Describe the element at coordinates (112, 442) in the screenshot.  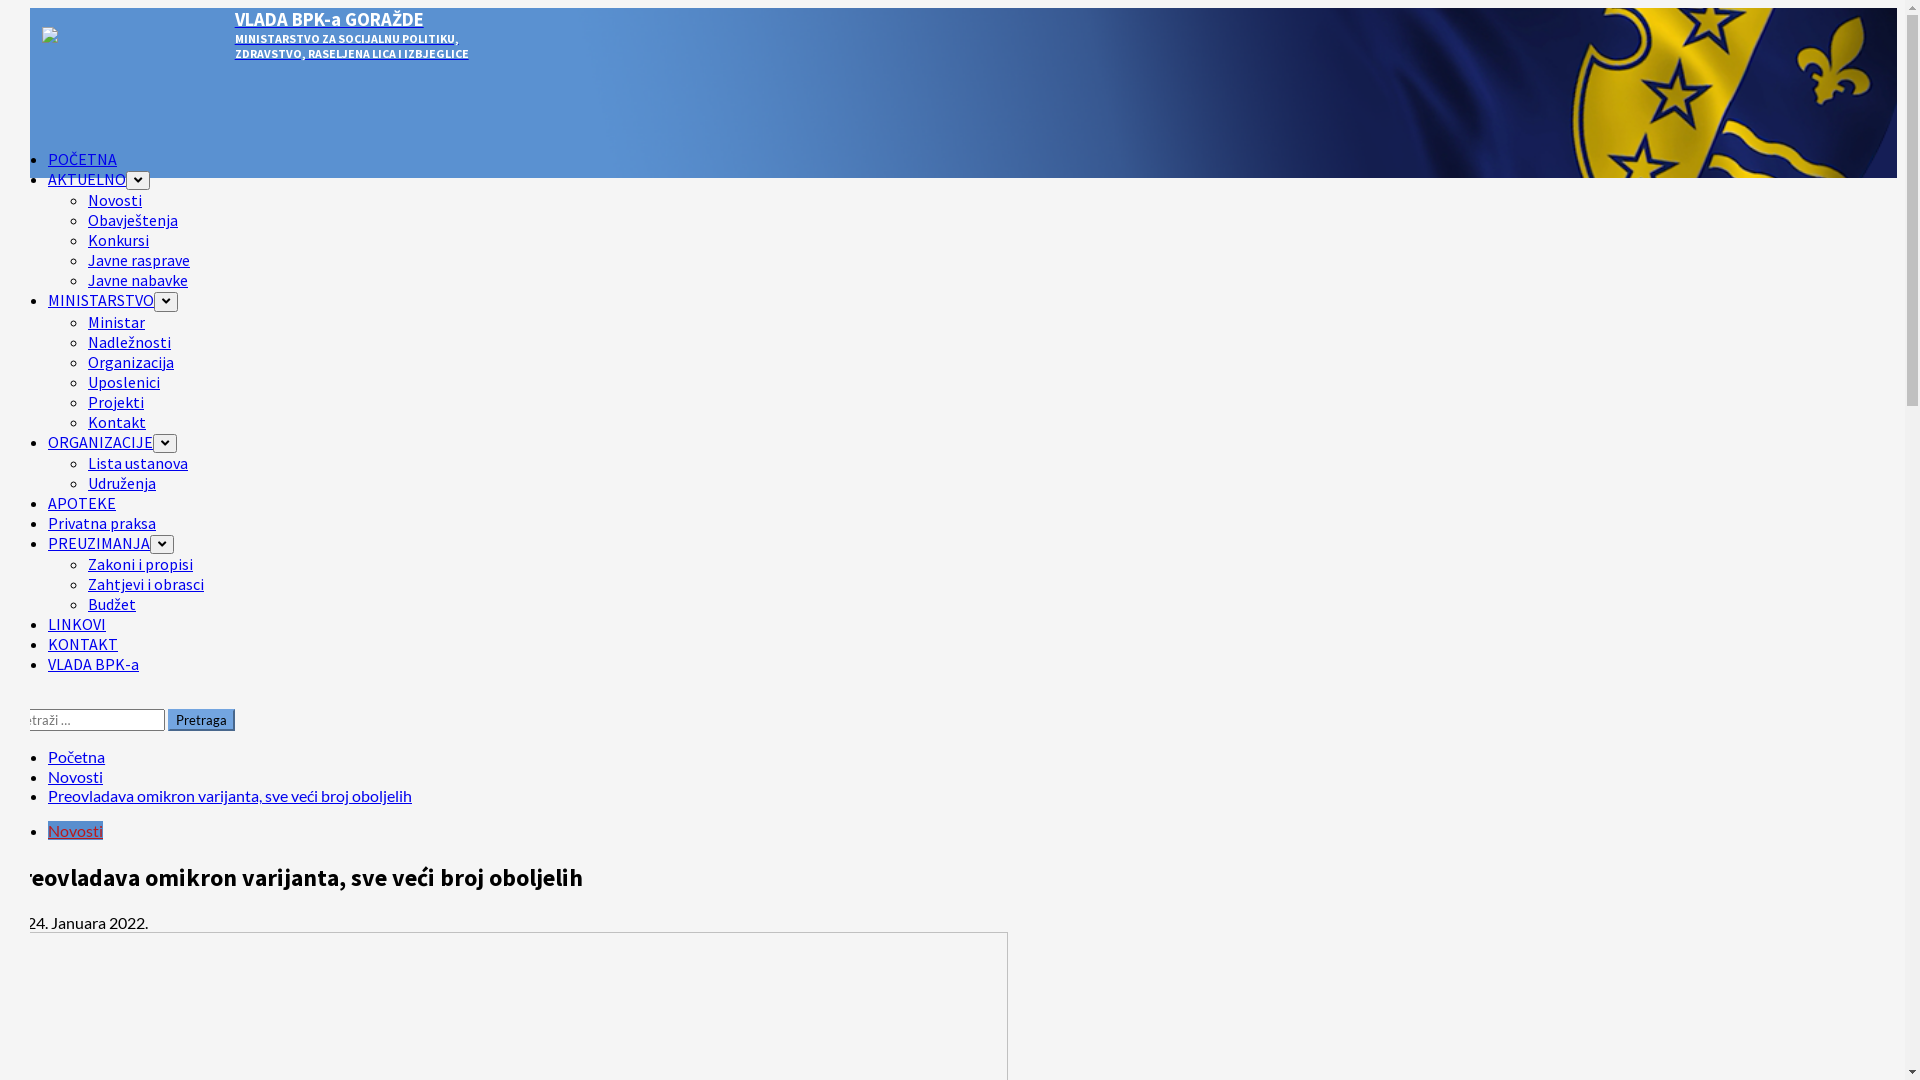
I see `ORGANIZACIJE` at that location.